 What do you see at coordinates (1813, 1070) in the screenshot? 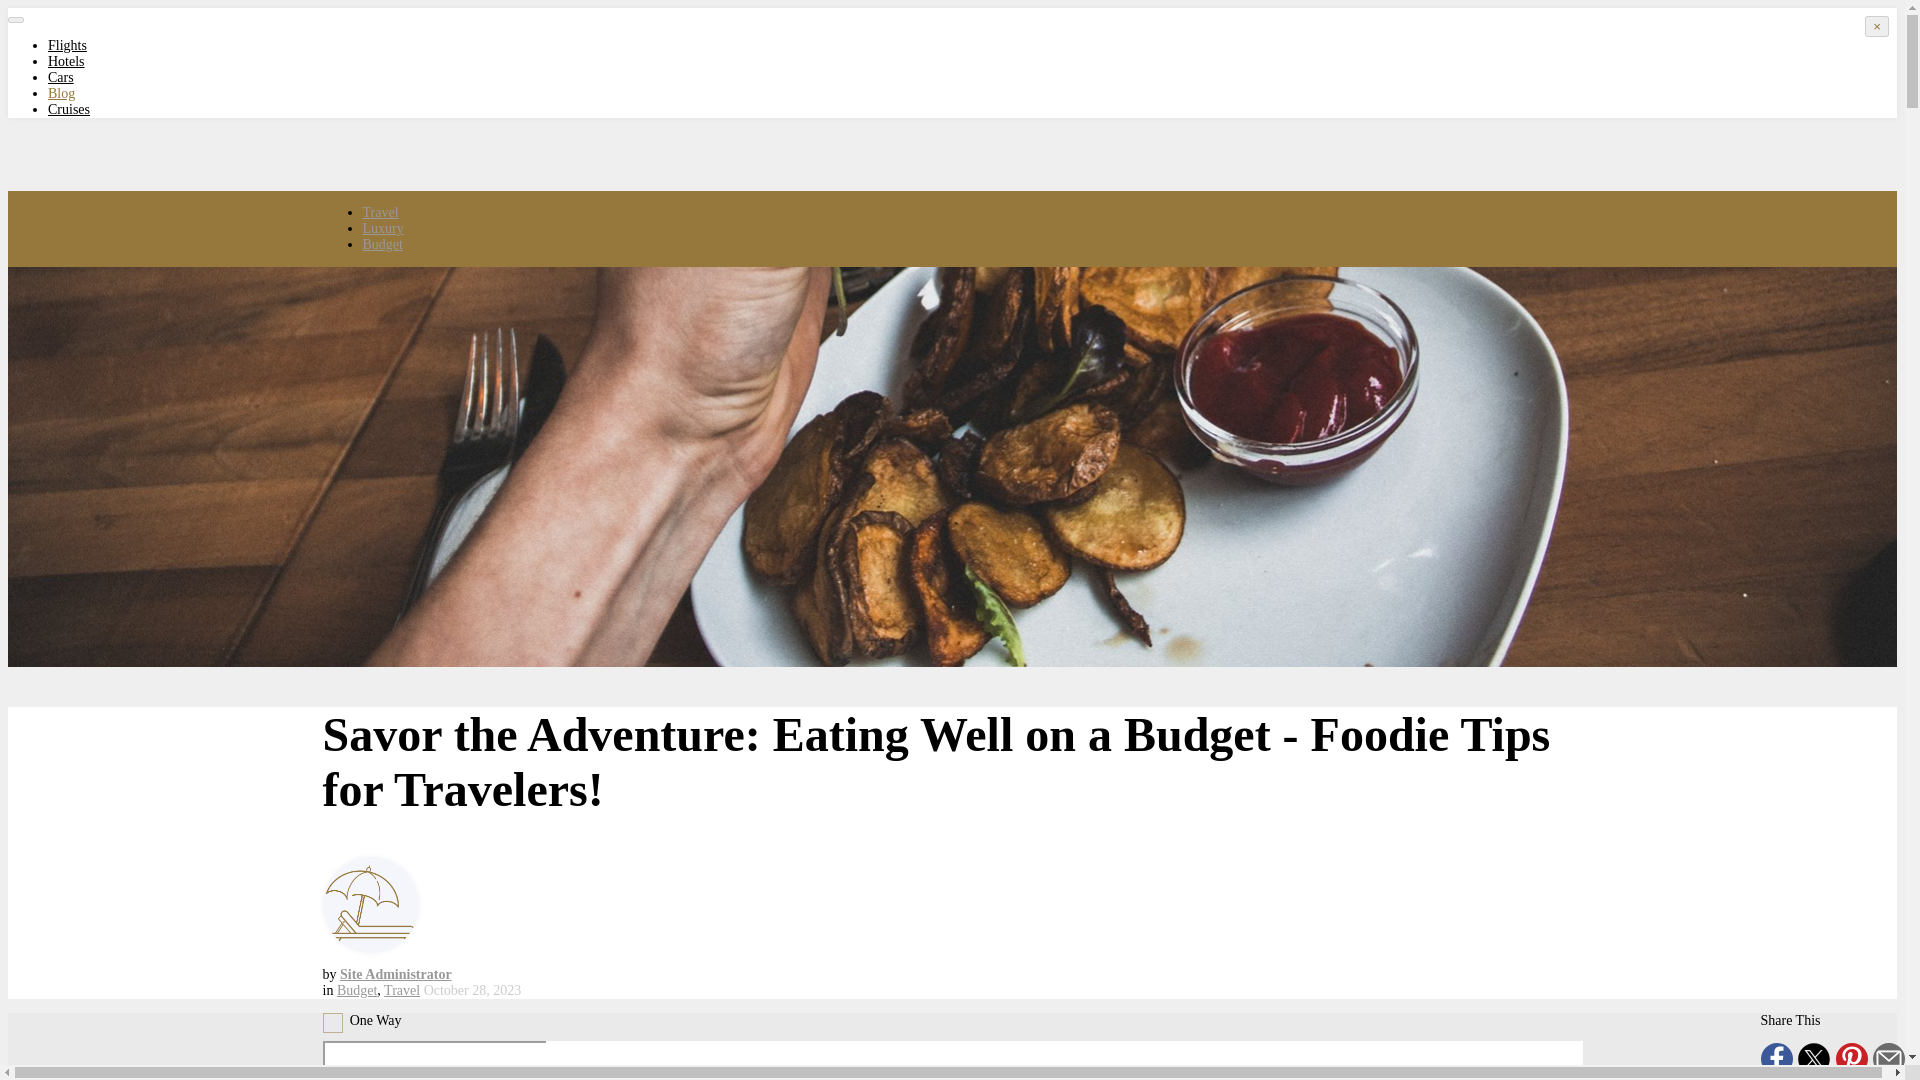
I see `Share on Twitter` at bounding box center [1813, 1070].